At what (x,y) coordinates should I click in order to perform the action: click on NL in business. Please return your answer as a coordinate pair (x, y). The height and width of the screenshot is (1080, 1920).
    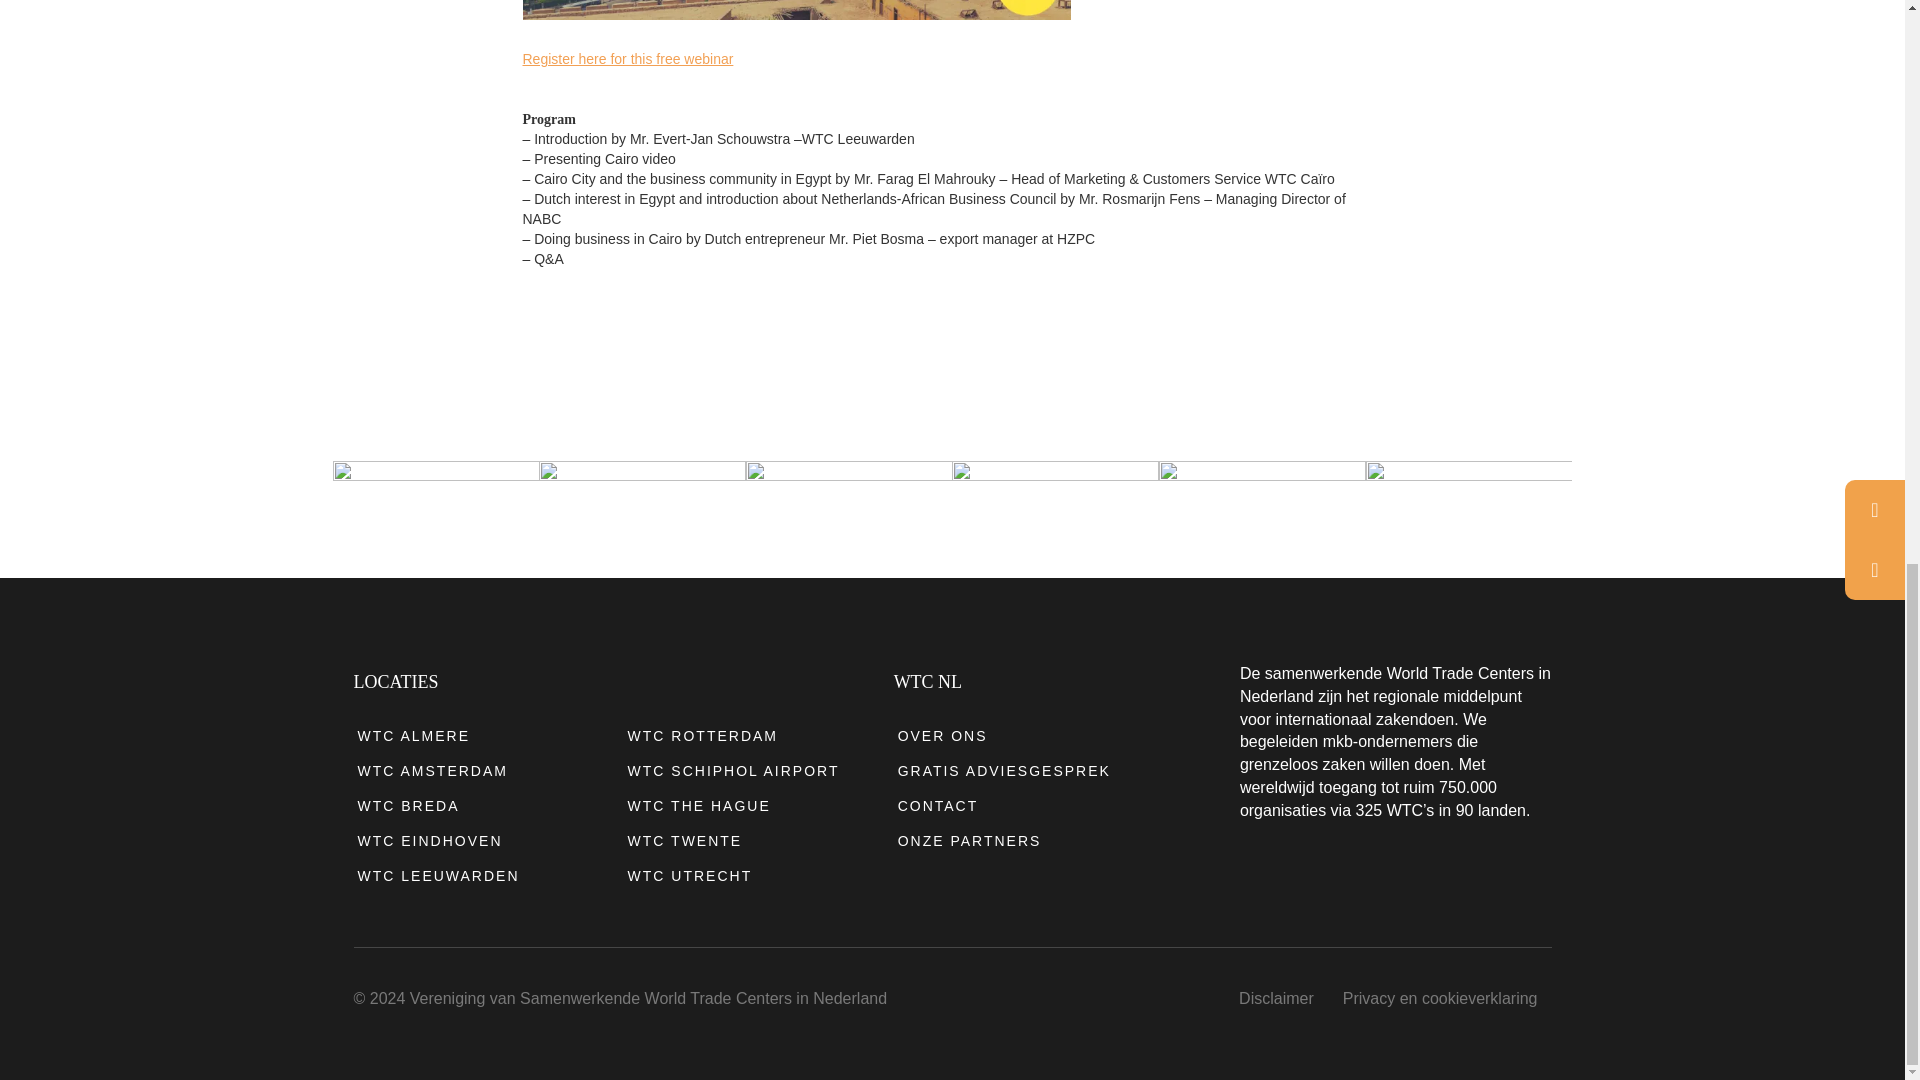
    Looking at the image, I should click on (1056, 510).